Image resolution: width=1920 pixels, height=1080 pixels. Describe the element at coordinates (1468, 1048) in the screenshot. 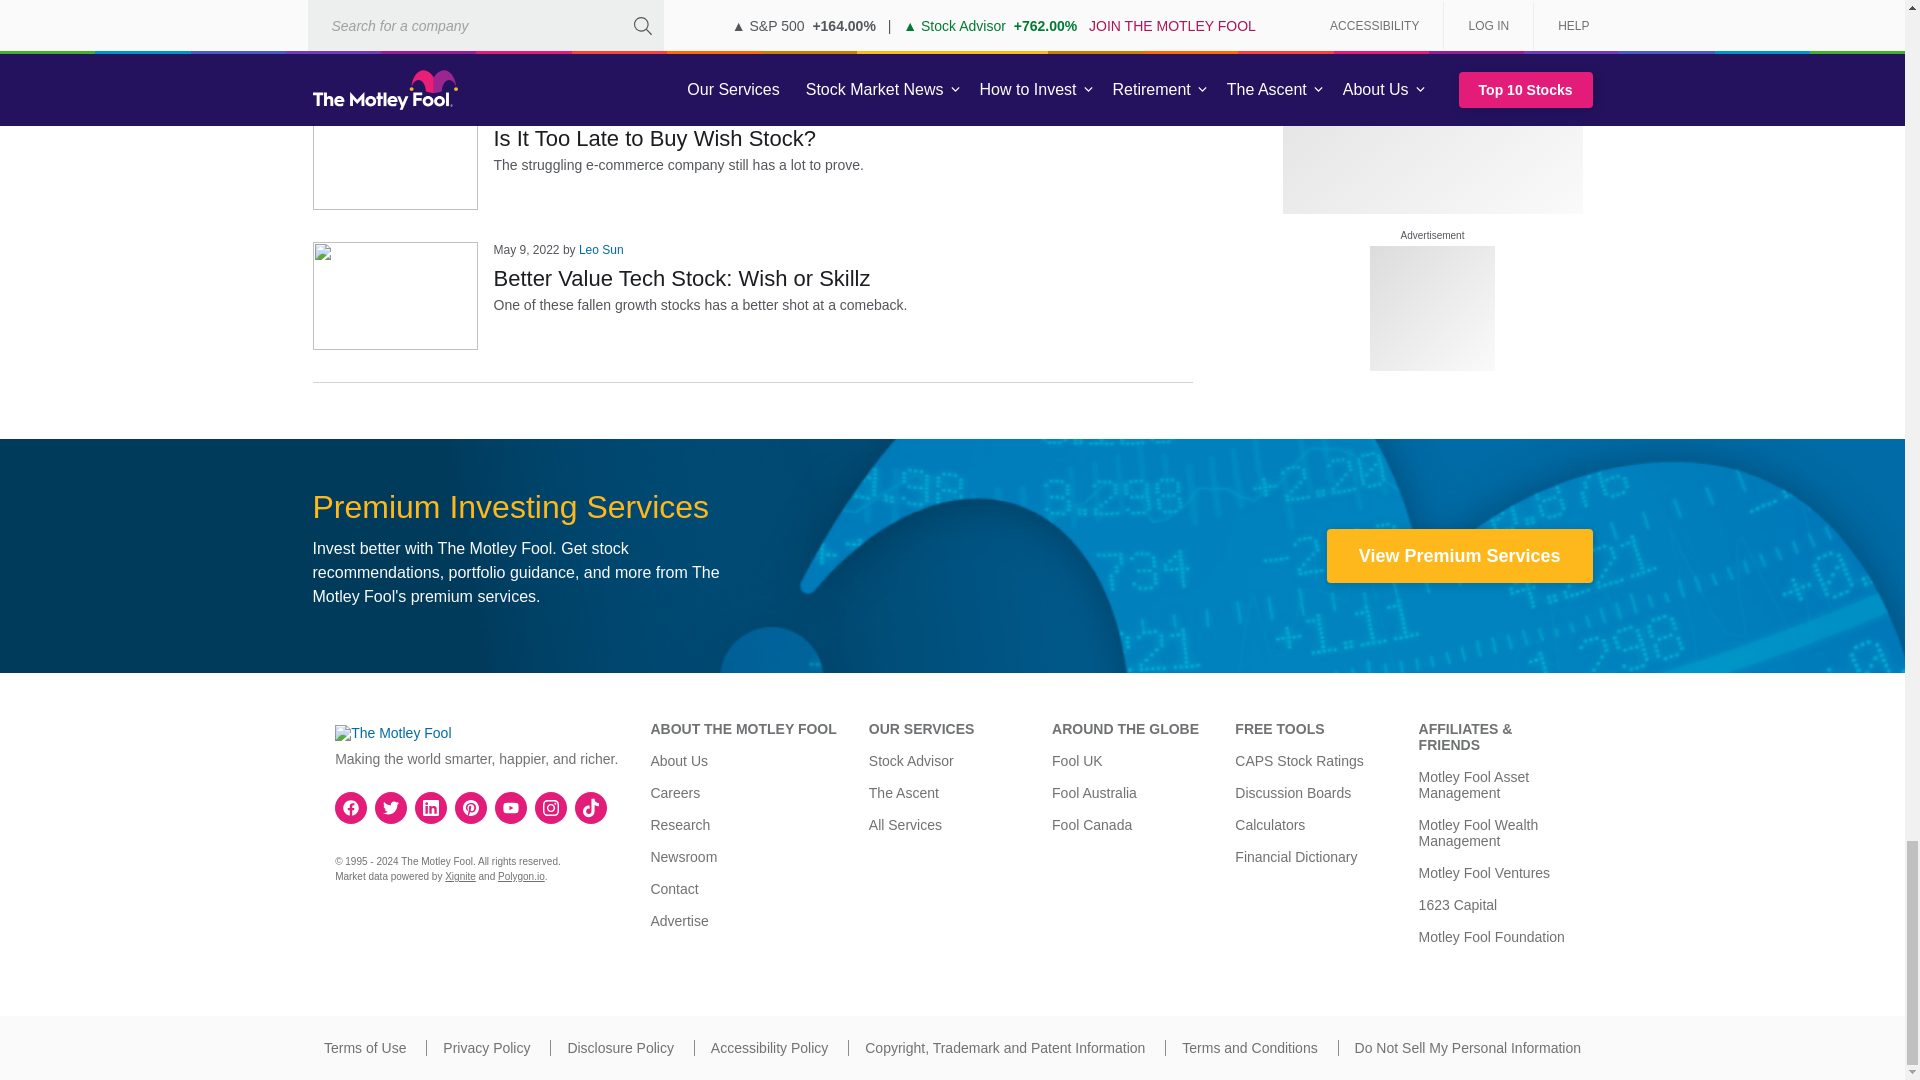

I see `Do Not Sell My Personal Information.` at that location.